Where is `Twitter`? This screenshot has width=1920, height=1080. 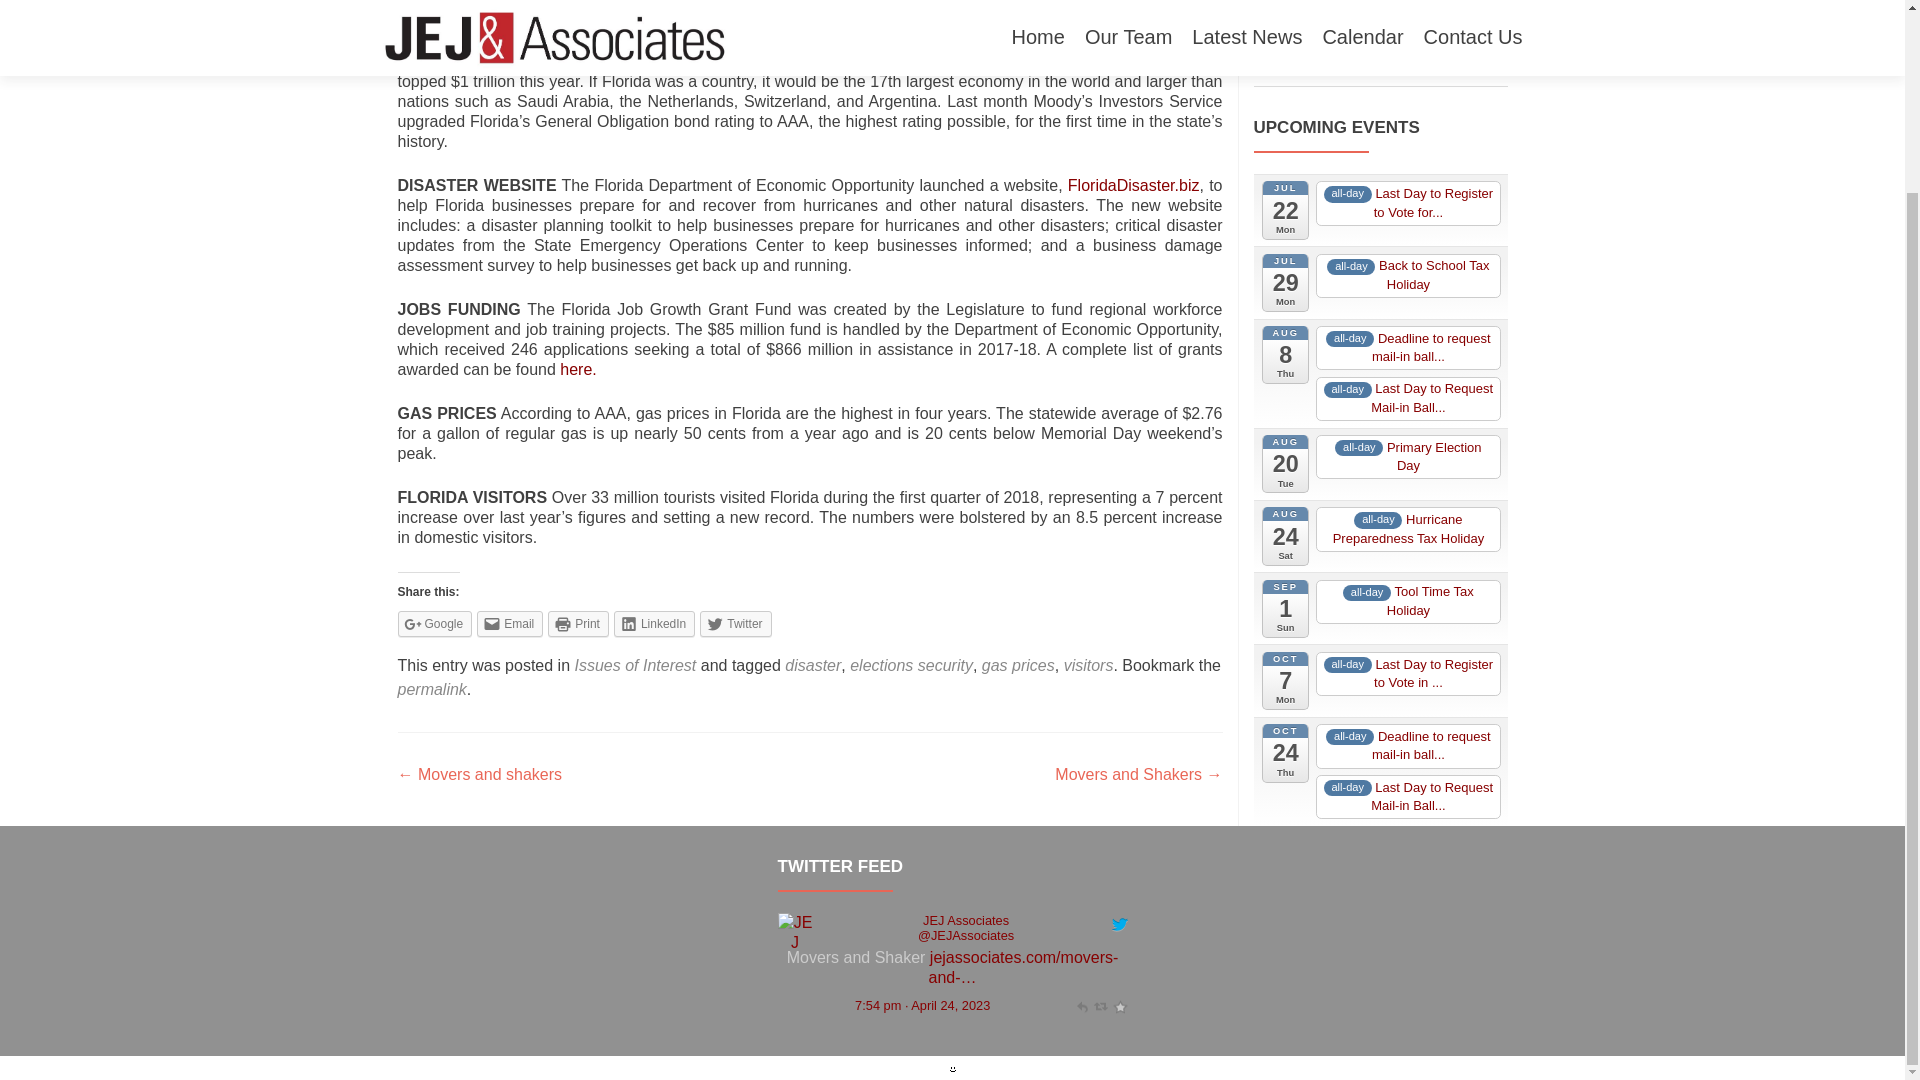
Twitter is located at coordinates (736, 624).